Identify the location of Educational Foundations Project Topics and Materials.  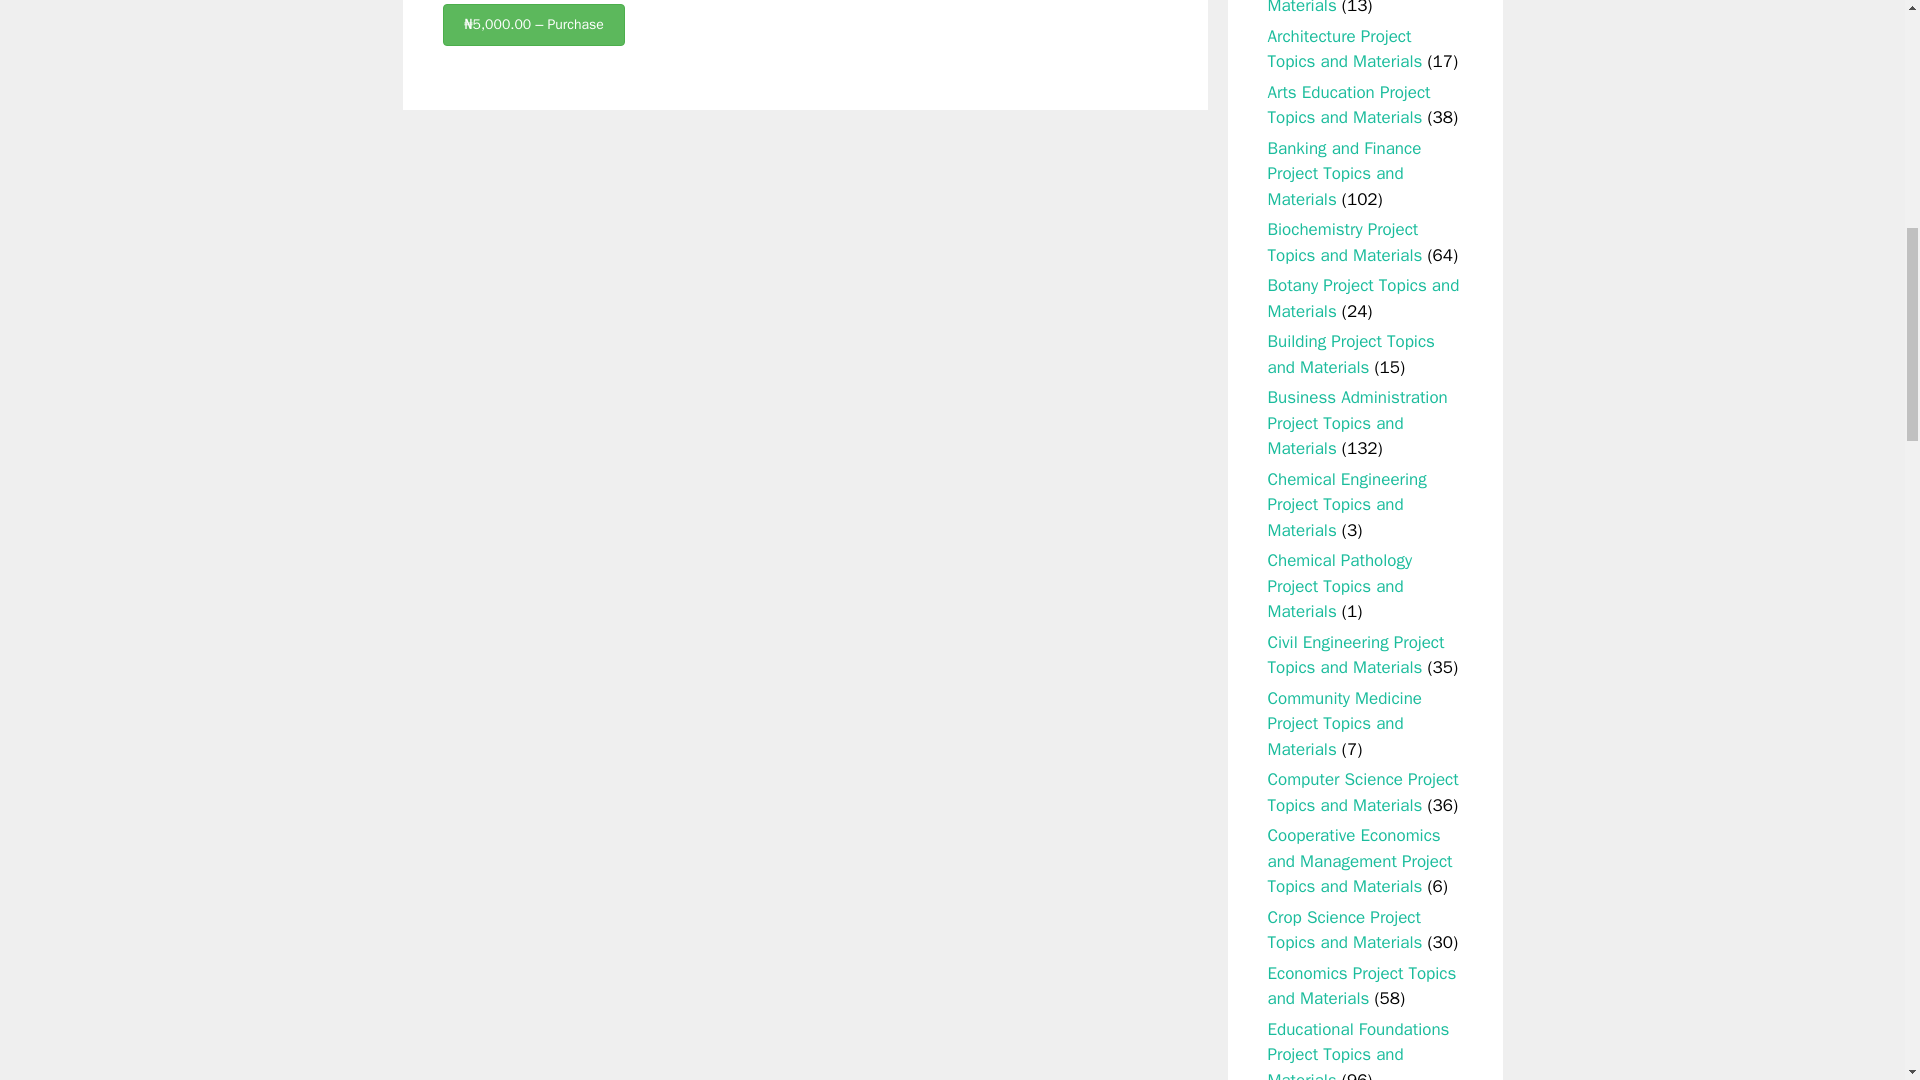
(1358, 1050).